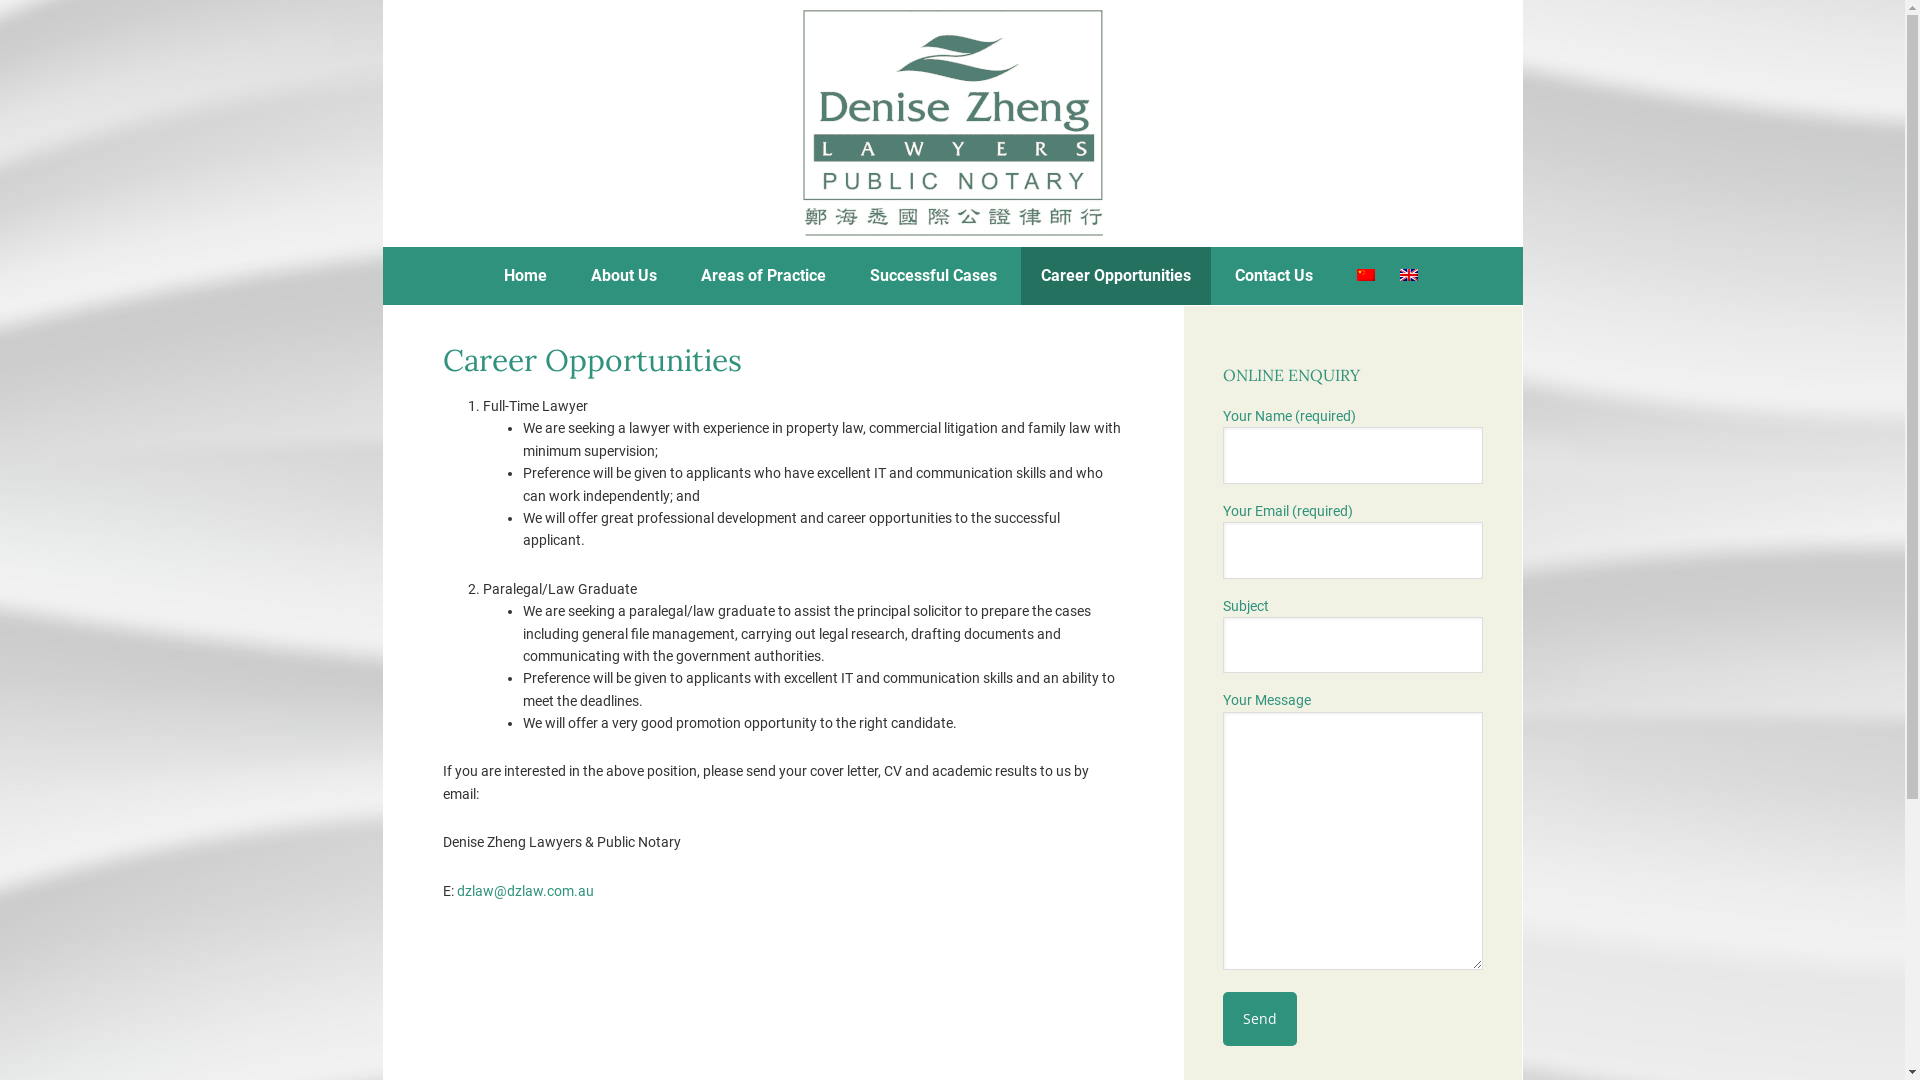 This screenshot has width=1920, height=1080. Describe the element at coordinates (526, 276) in the screenshot. I see `Home` at that location.